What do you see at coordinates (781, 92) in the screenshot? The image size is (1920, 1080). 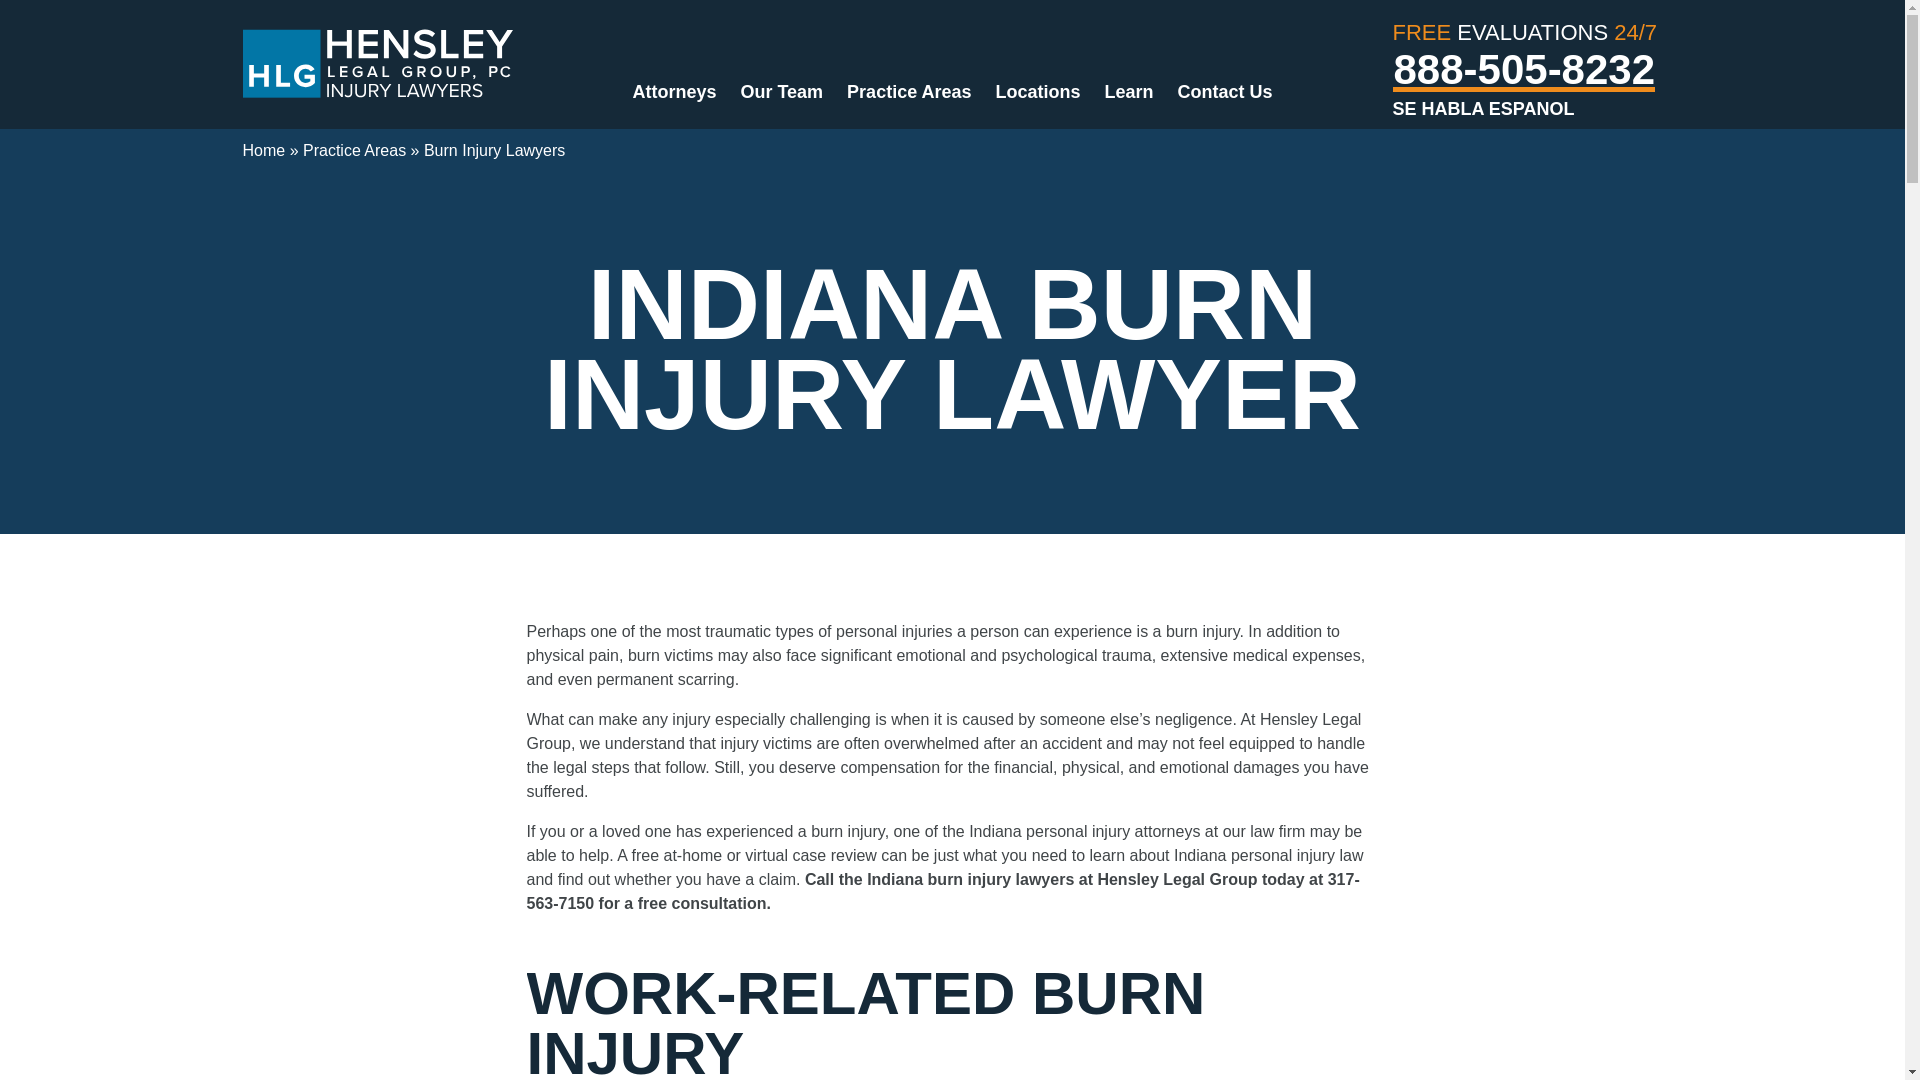 I see `Our Team` at bounding box center [781, 92].